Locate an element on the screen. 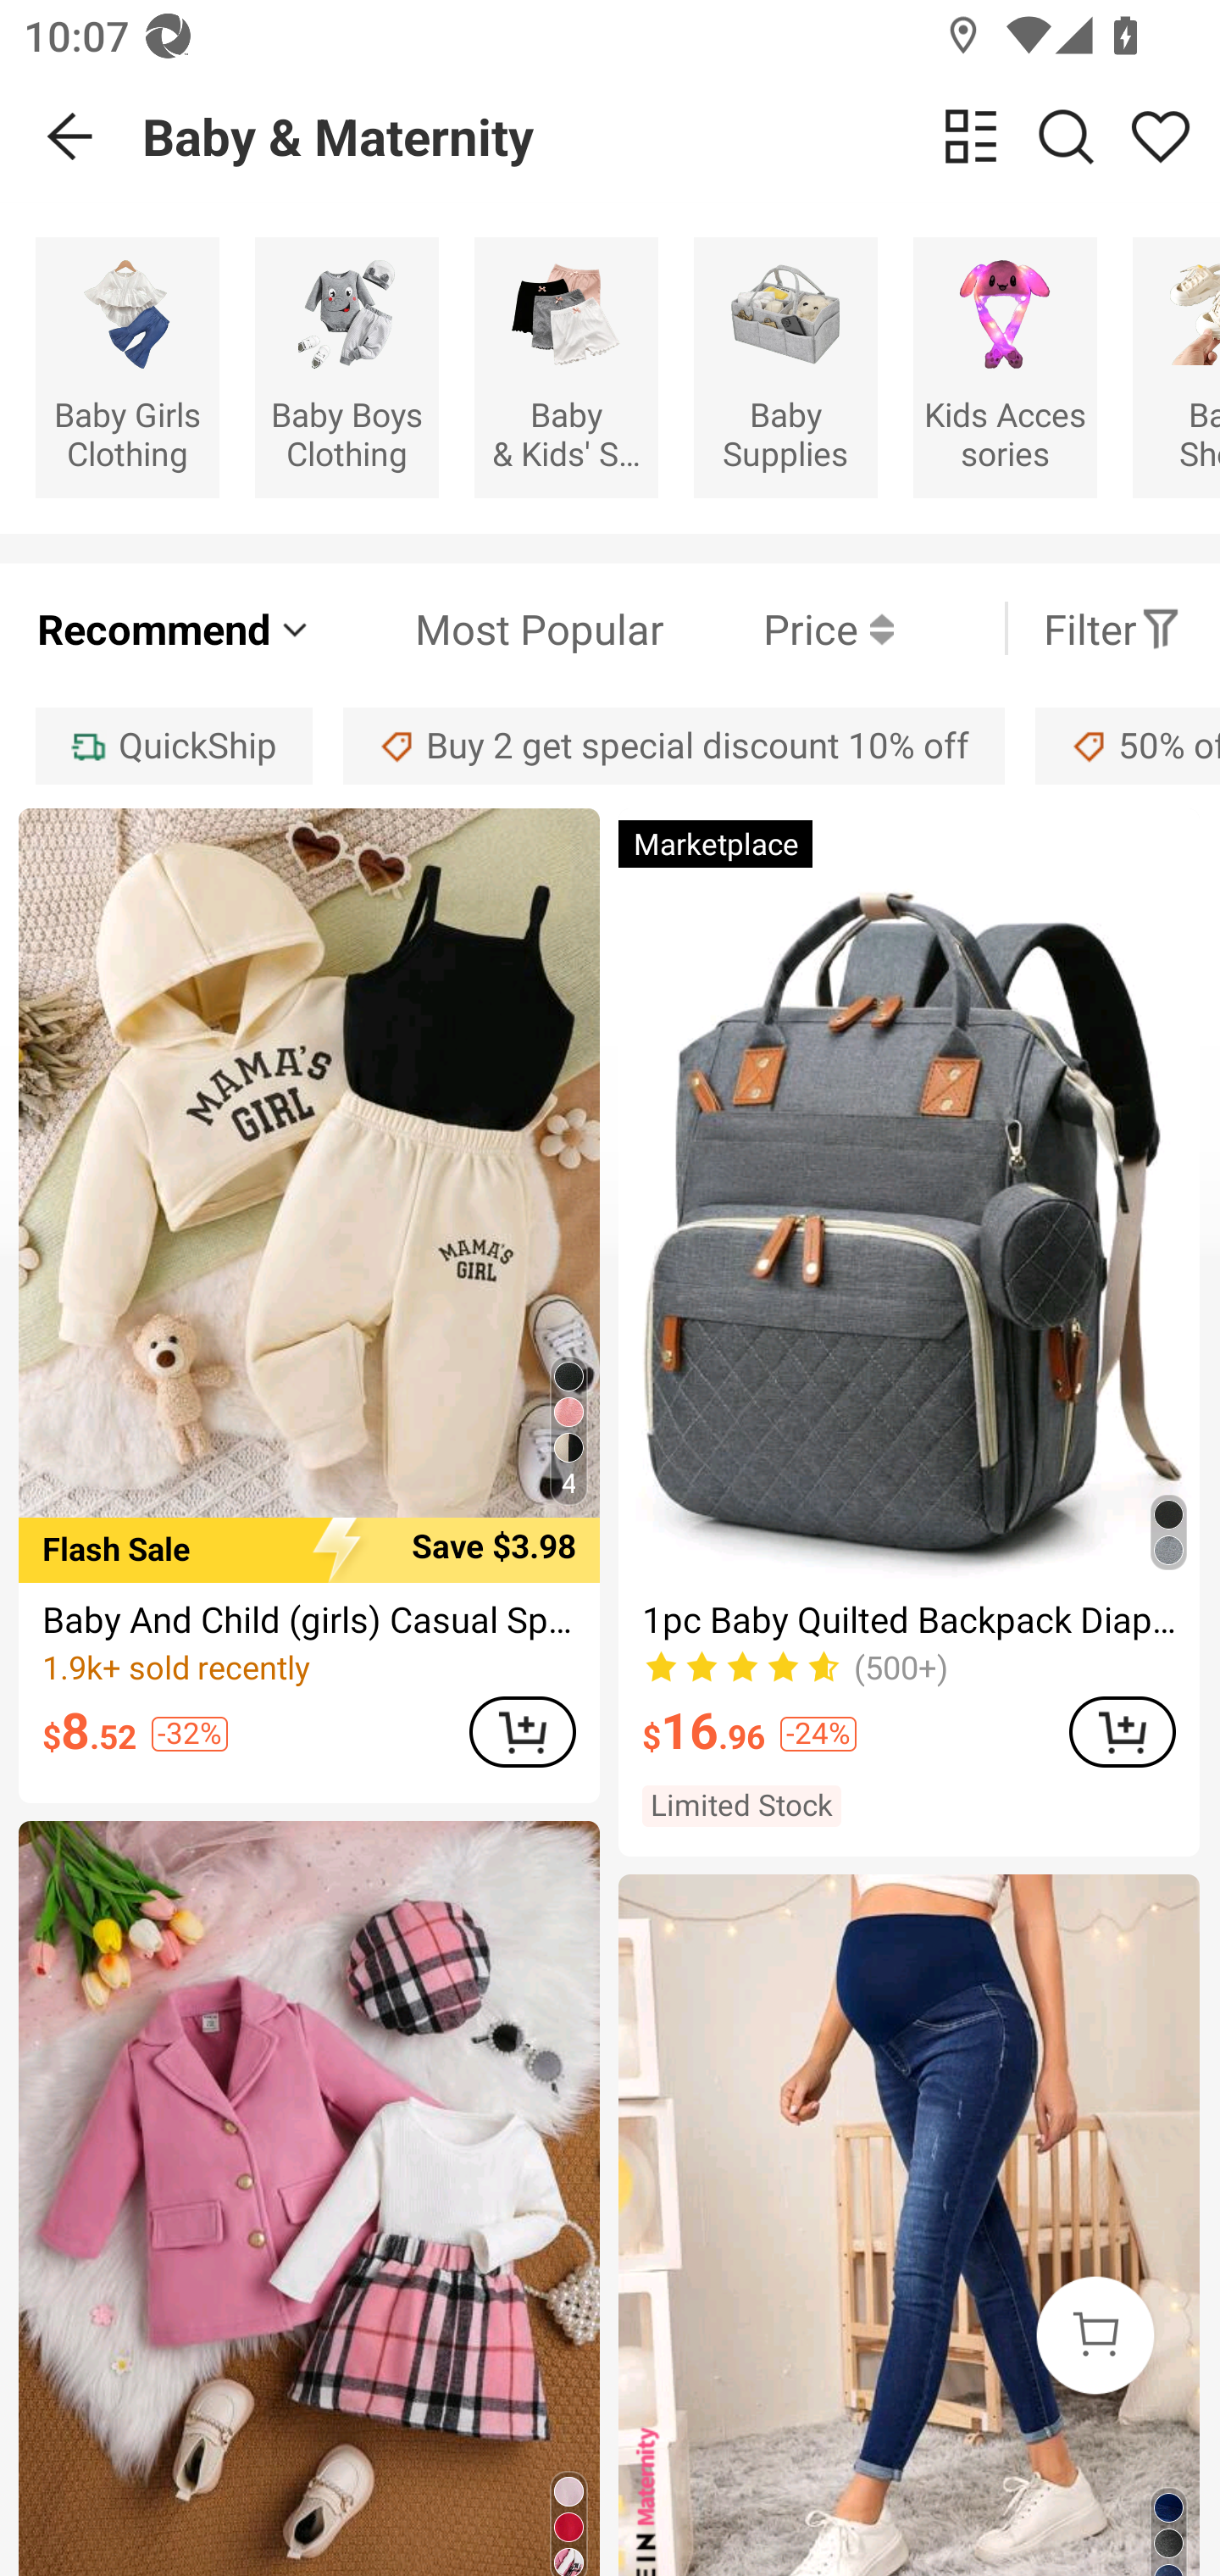 This screenshot has width=1220, height=2576. Baby Boys Clothing is located at coordinates (347, 366).